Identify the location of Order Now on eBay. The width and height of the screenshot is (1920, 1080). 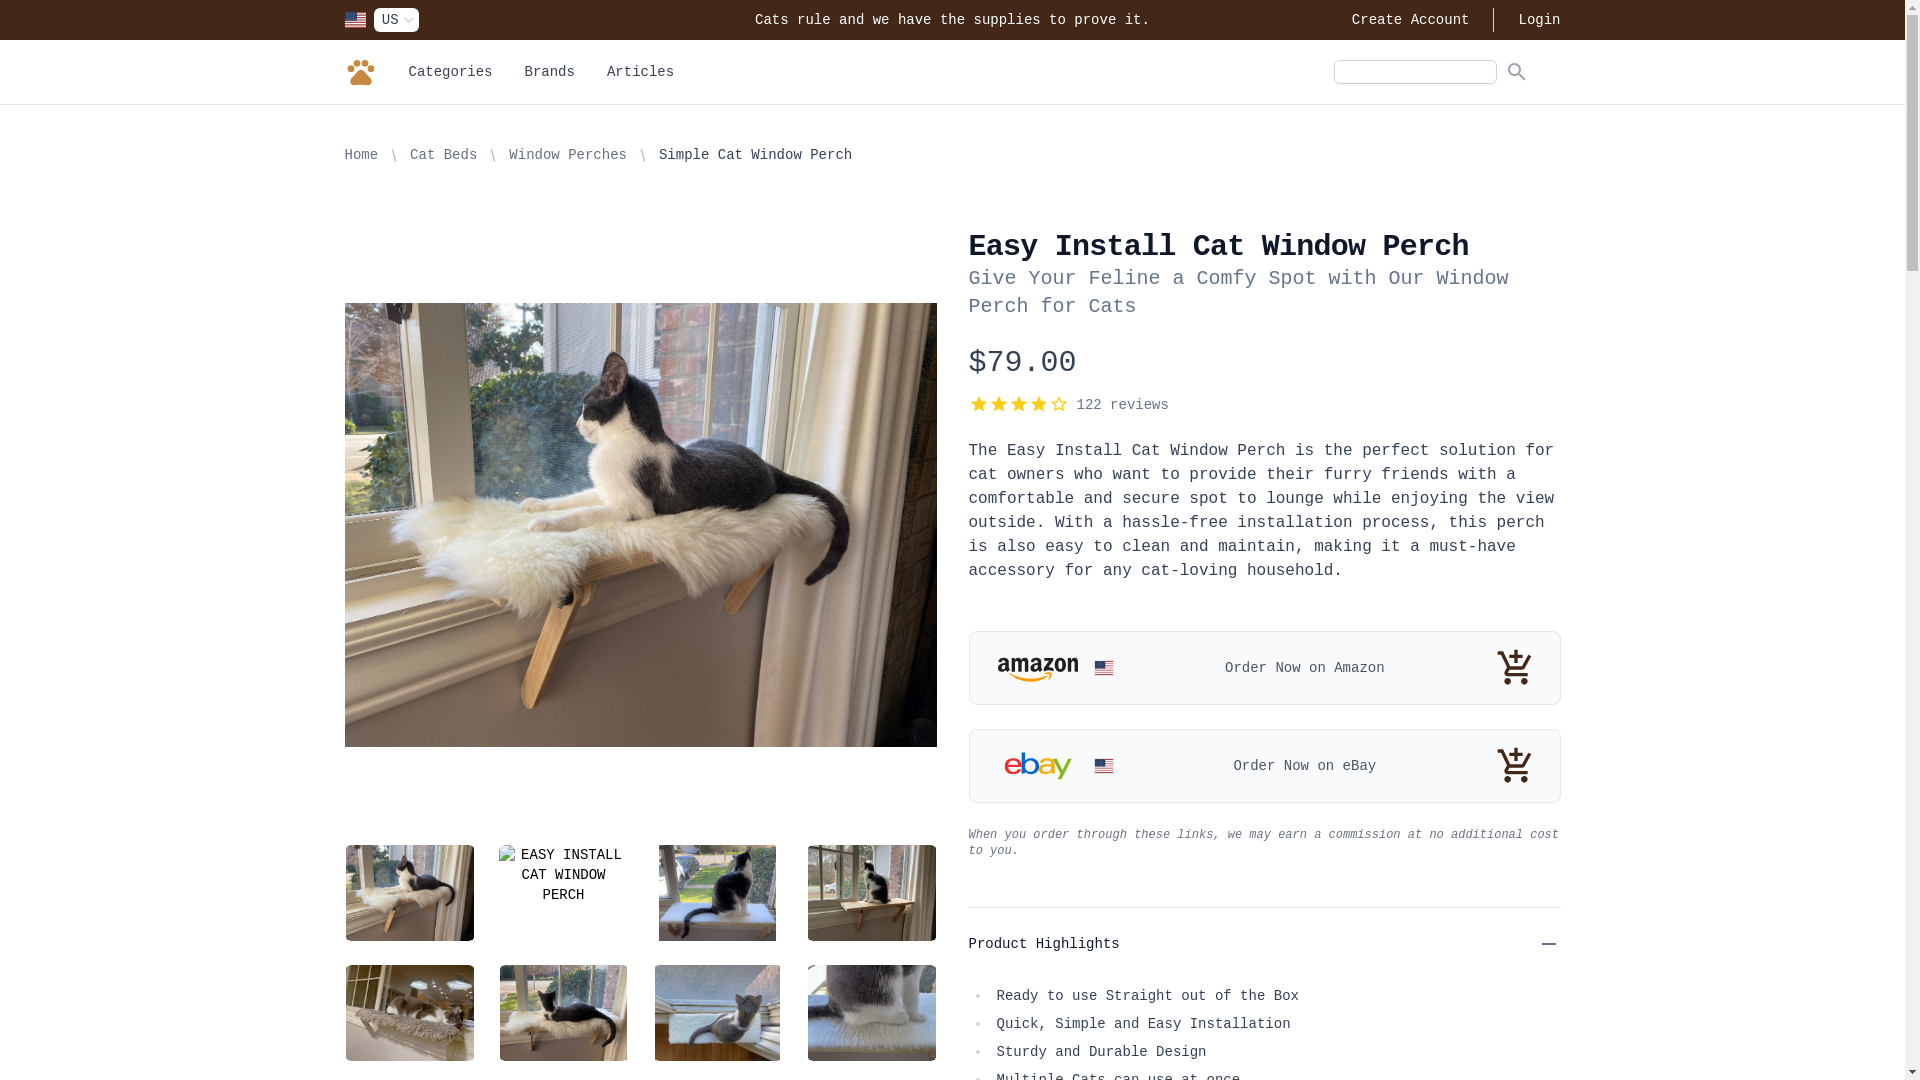
(1264, 766).